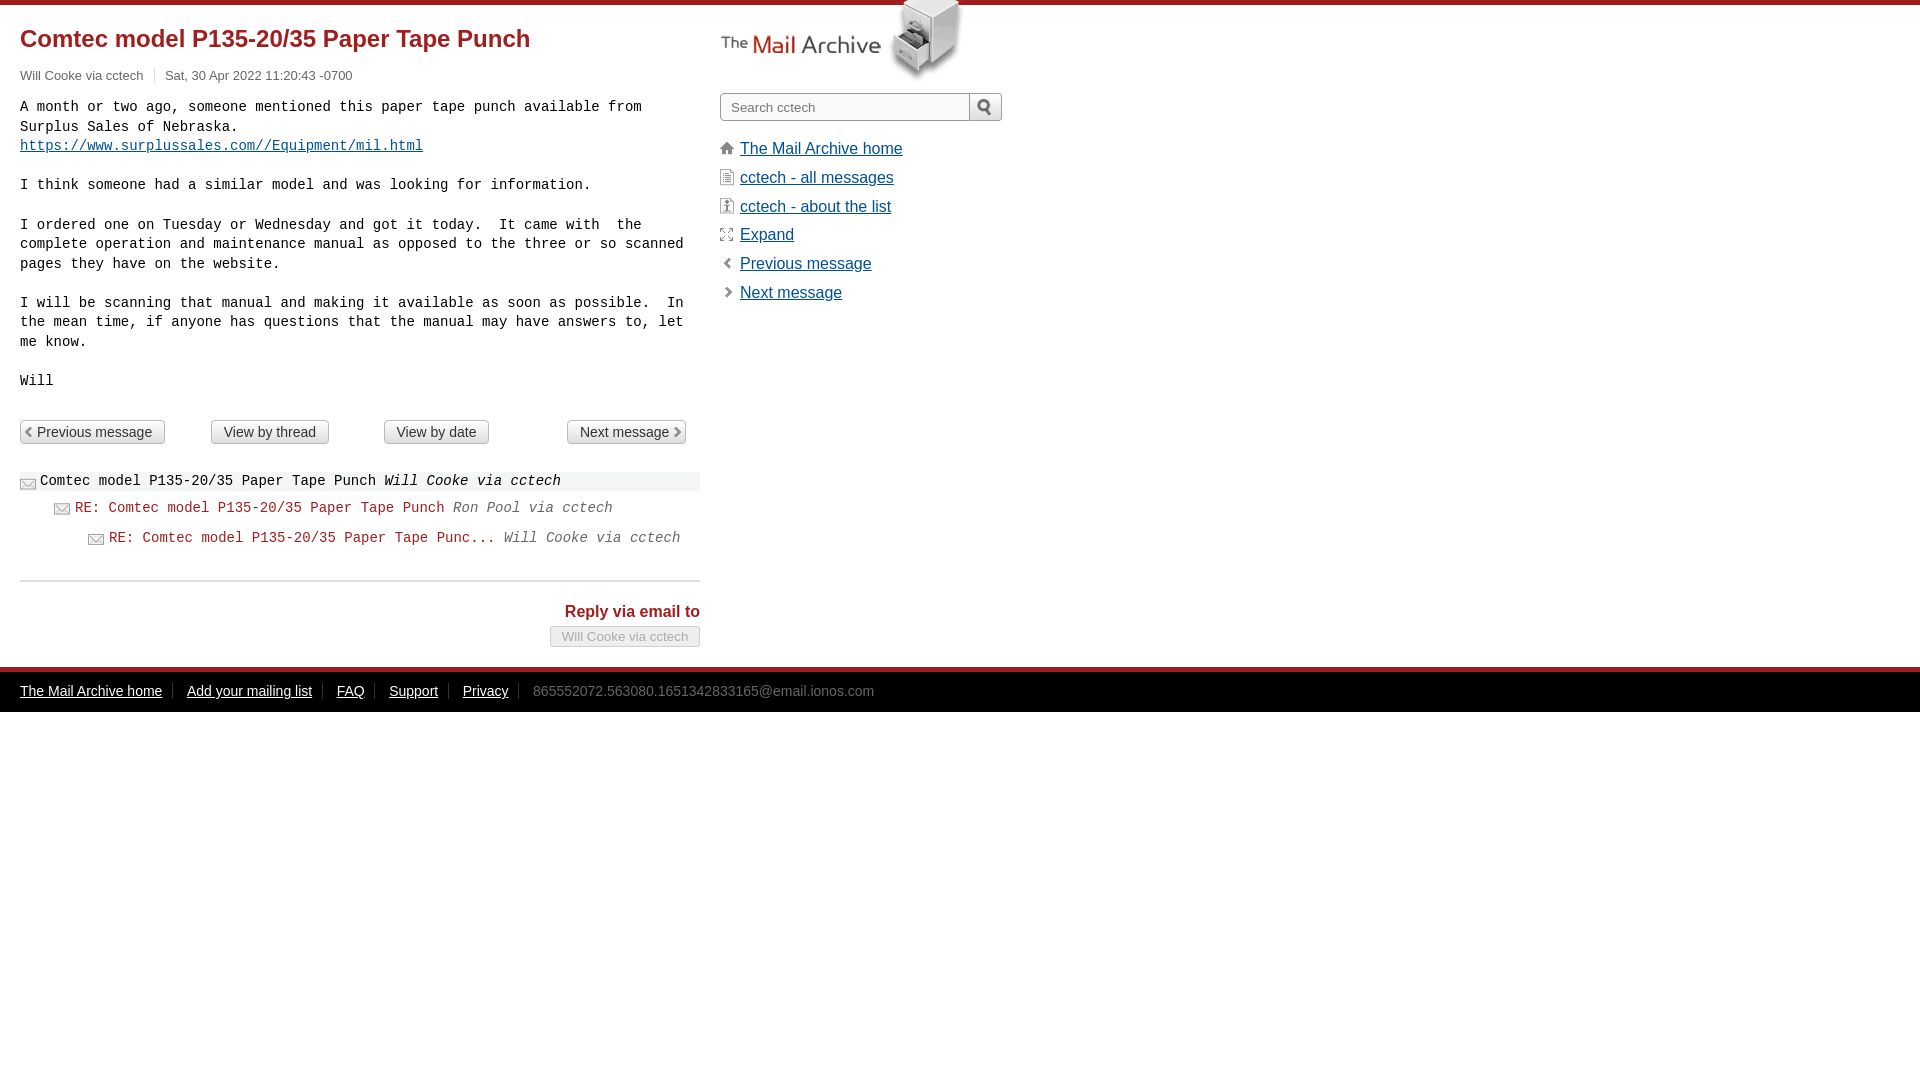 The height and width of the screenshot is (1080, 1920). I want to click on cctech - about the list, so click(814, 206).